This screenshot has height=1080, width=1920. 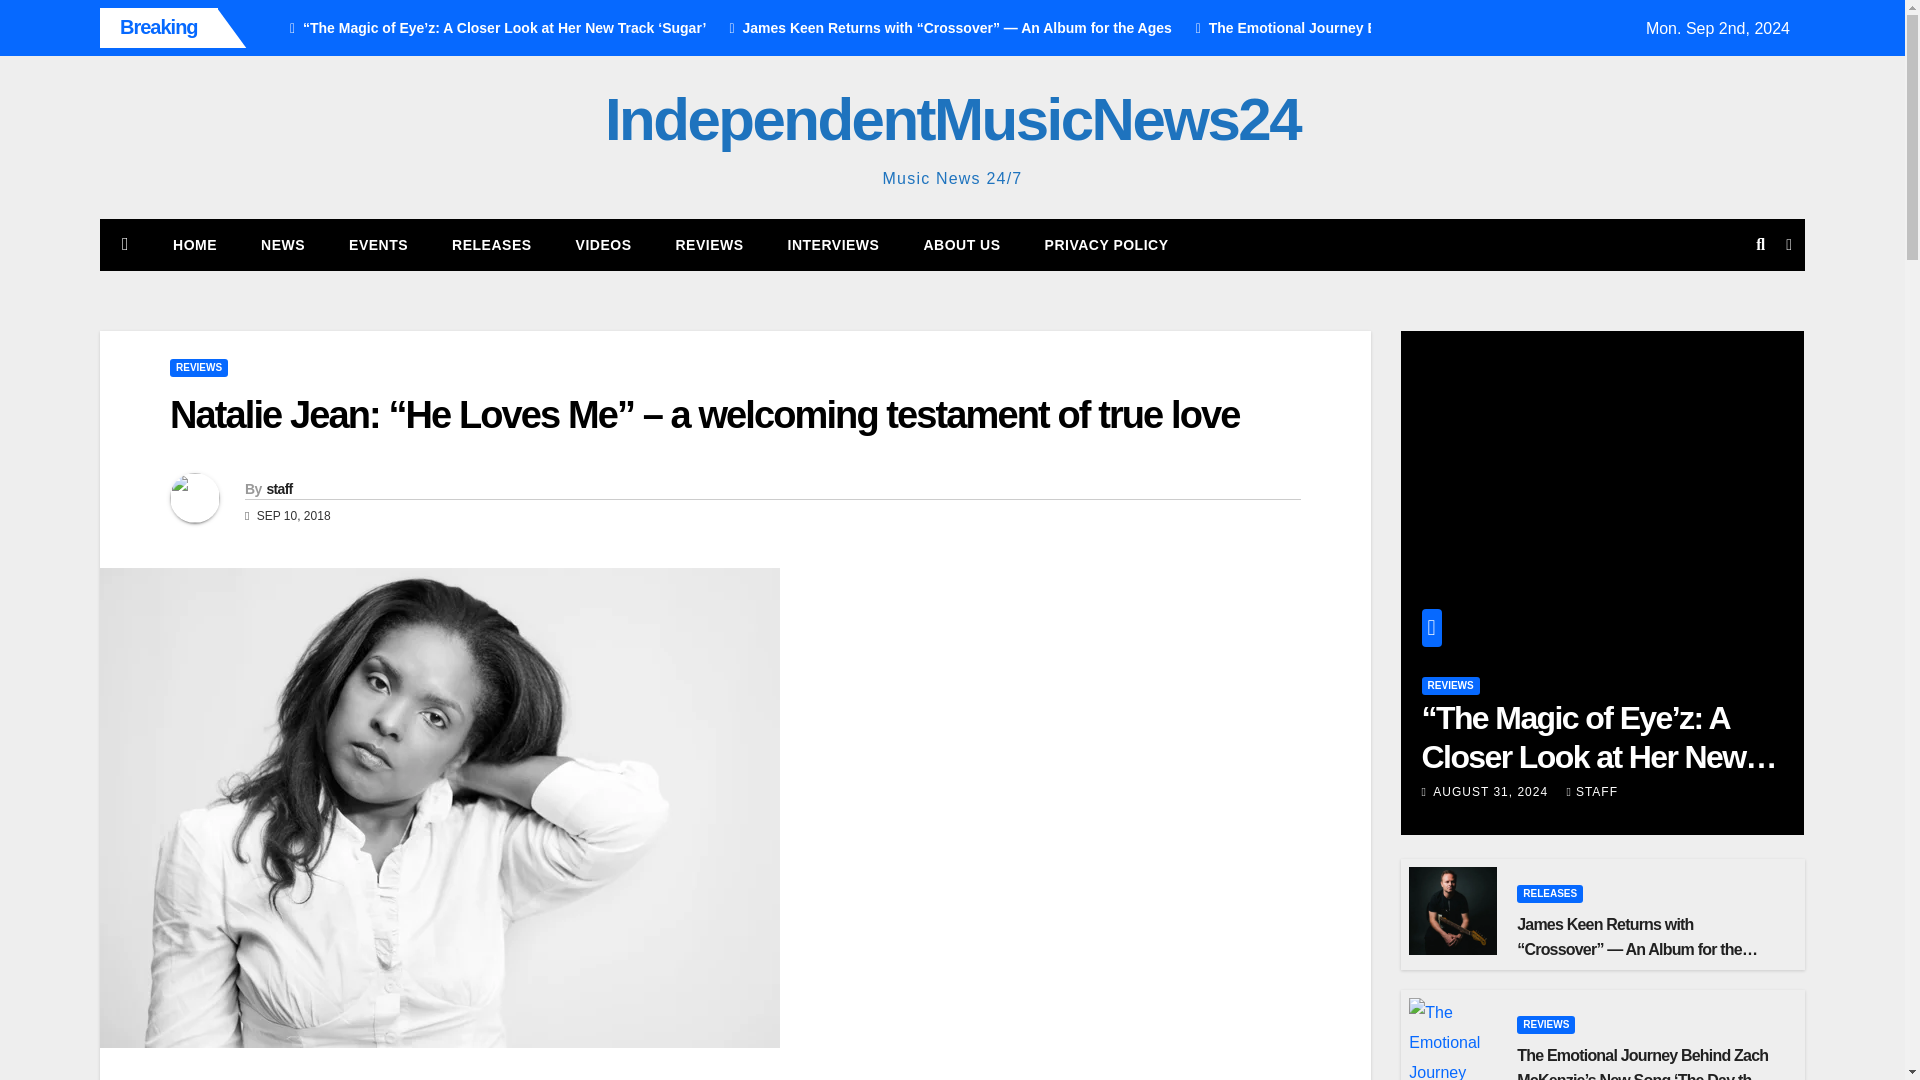 I want to click on HOME, so click(x=194, y=245).